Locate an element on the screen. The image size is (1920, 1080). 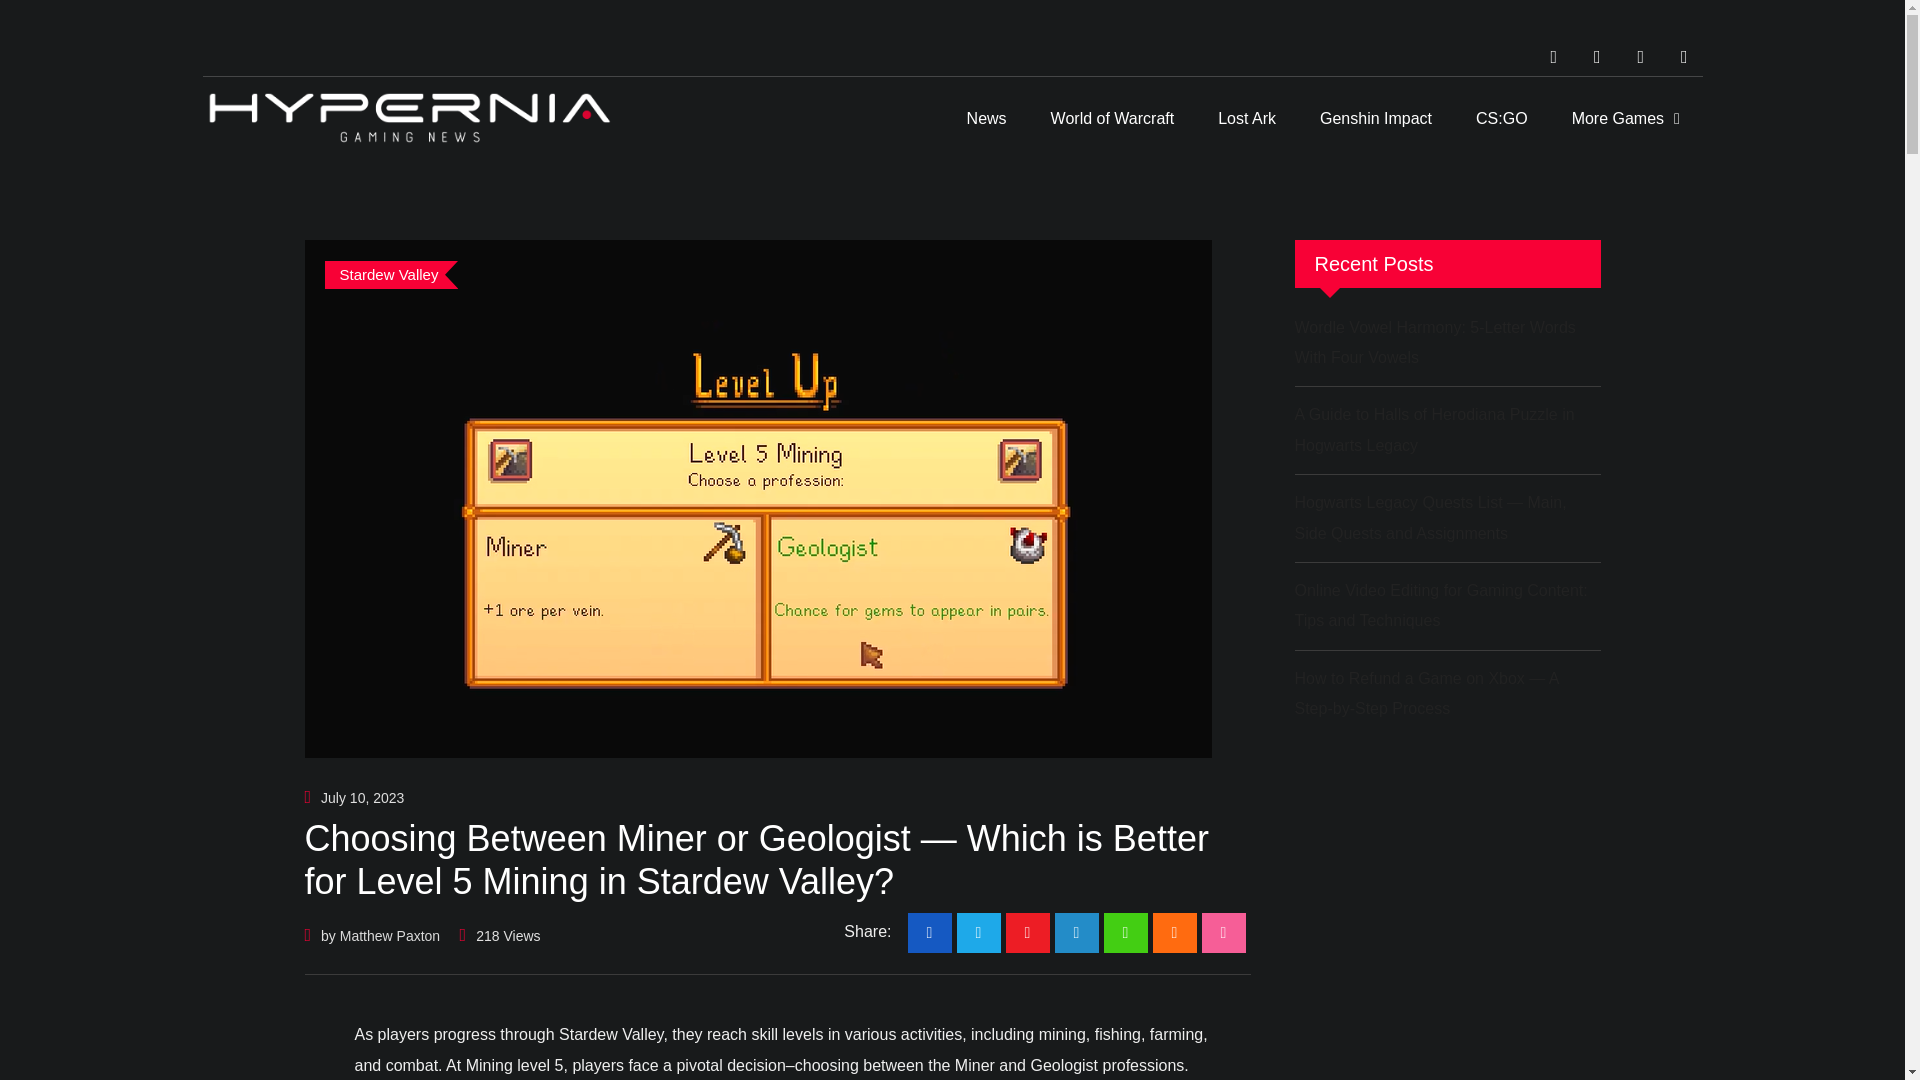
News is located at coordinates (986, 118).